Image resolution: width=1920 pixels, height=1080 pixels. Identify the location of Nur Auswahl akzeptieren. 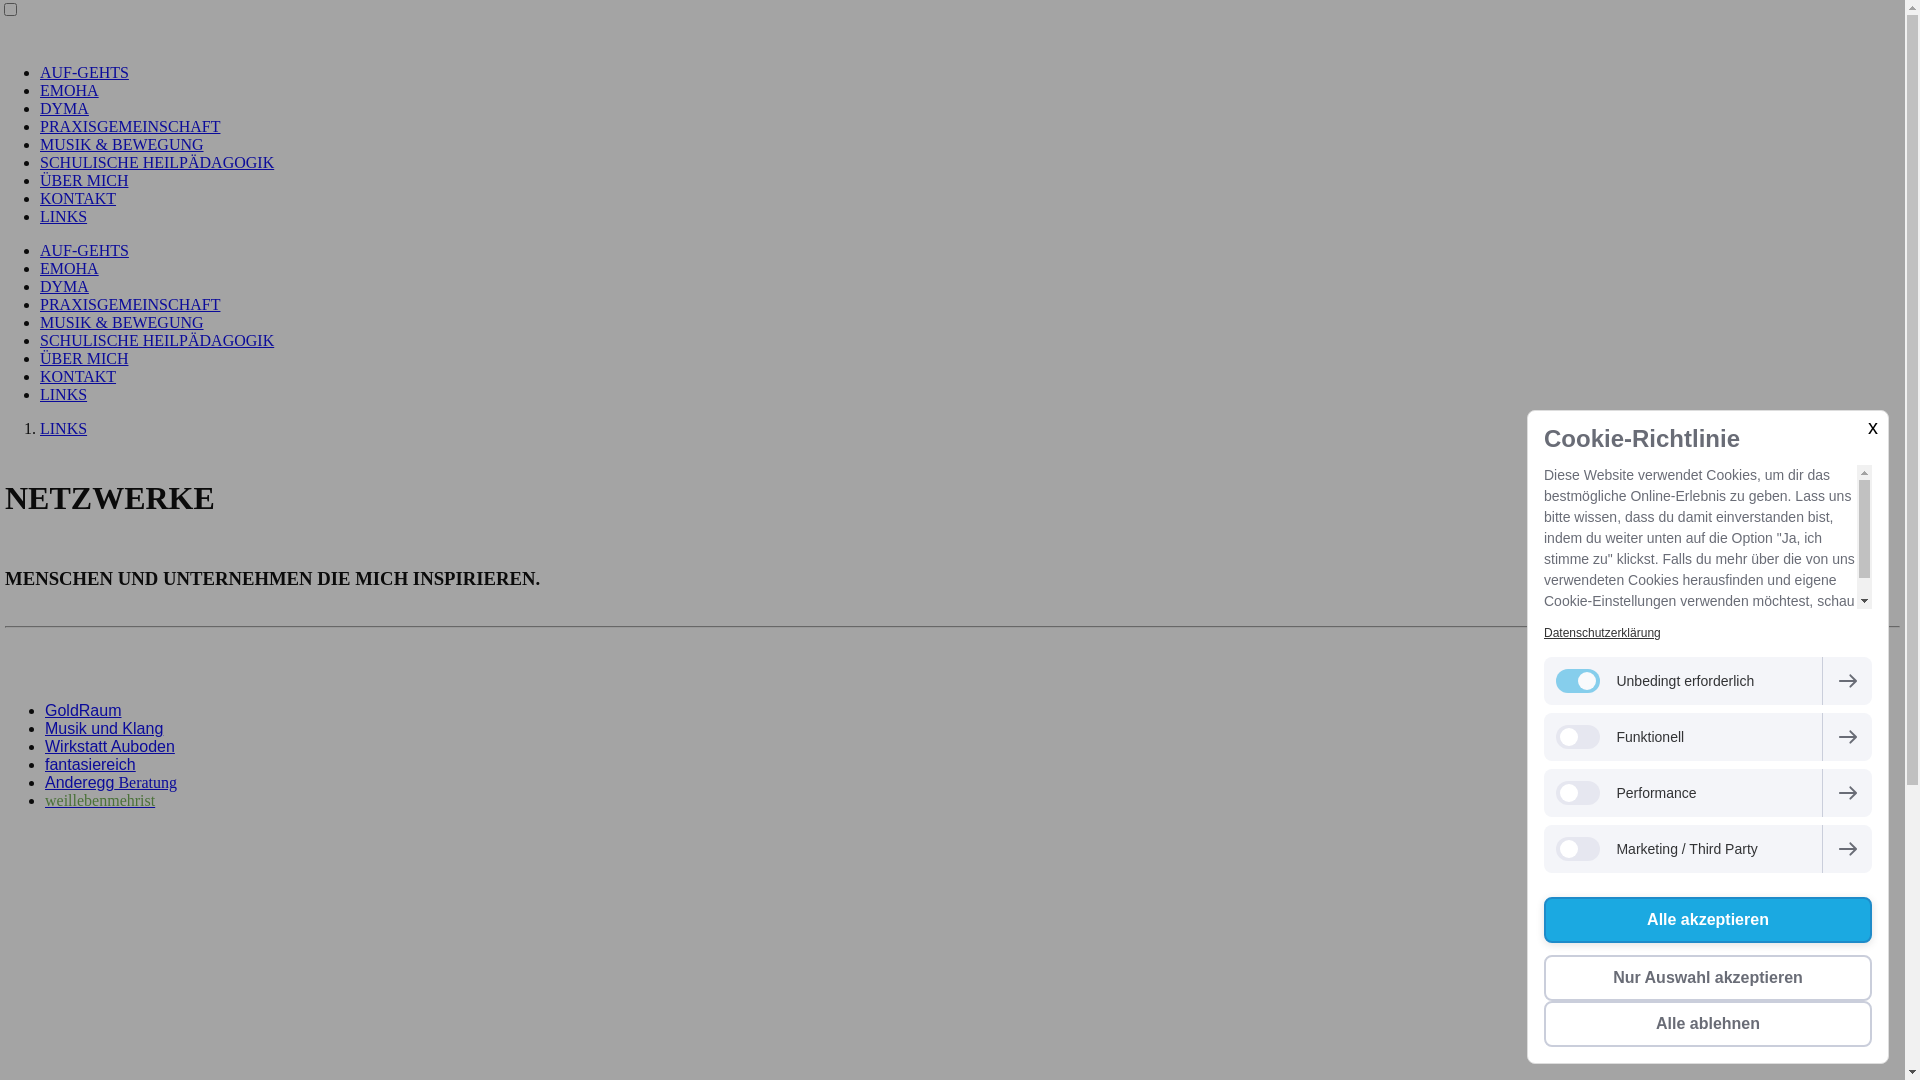
(1708, 978).